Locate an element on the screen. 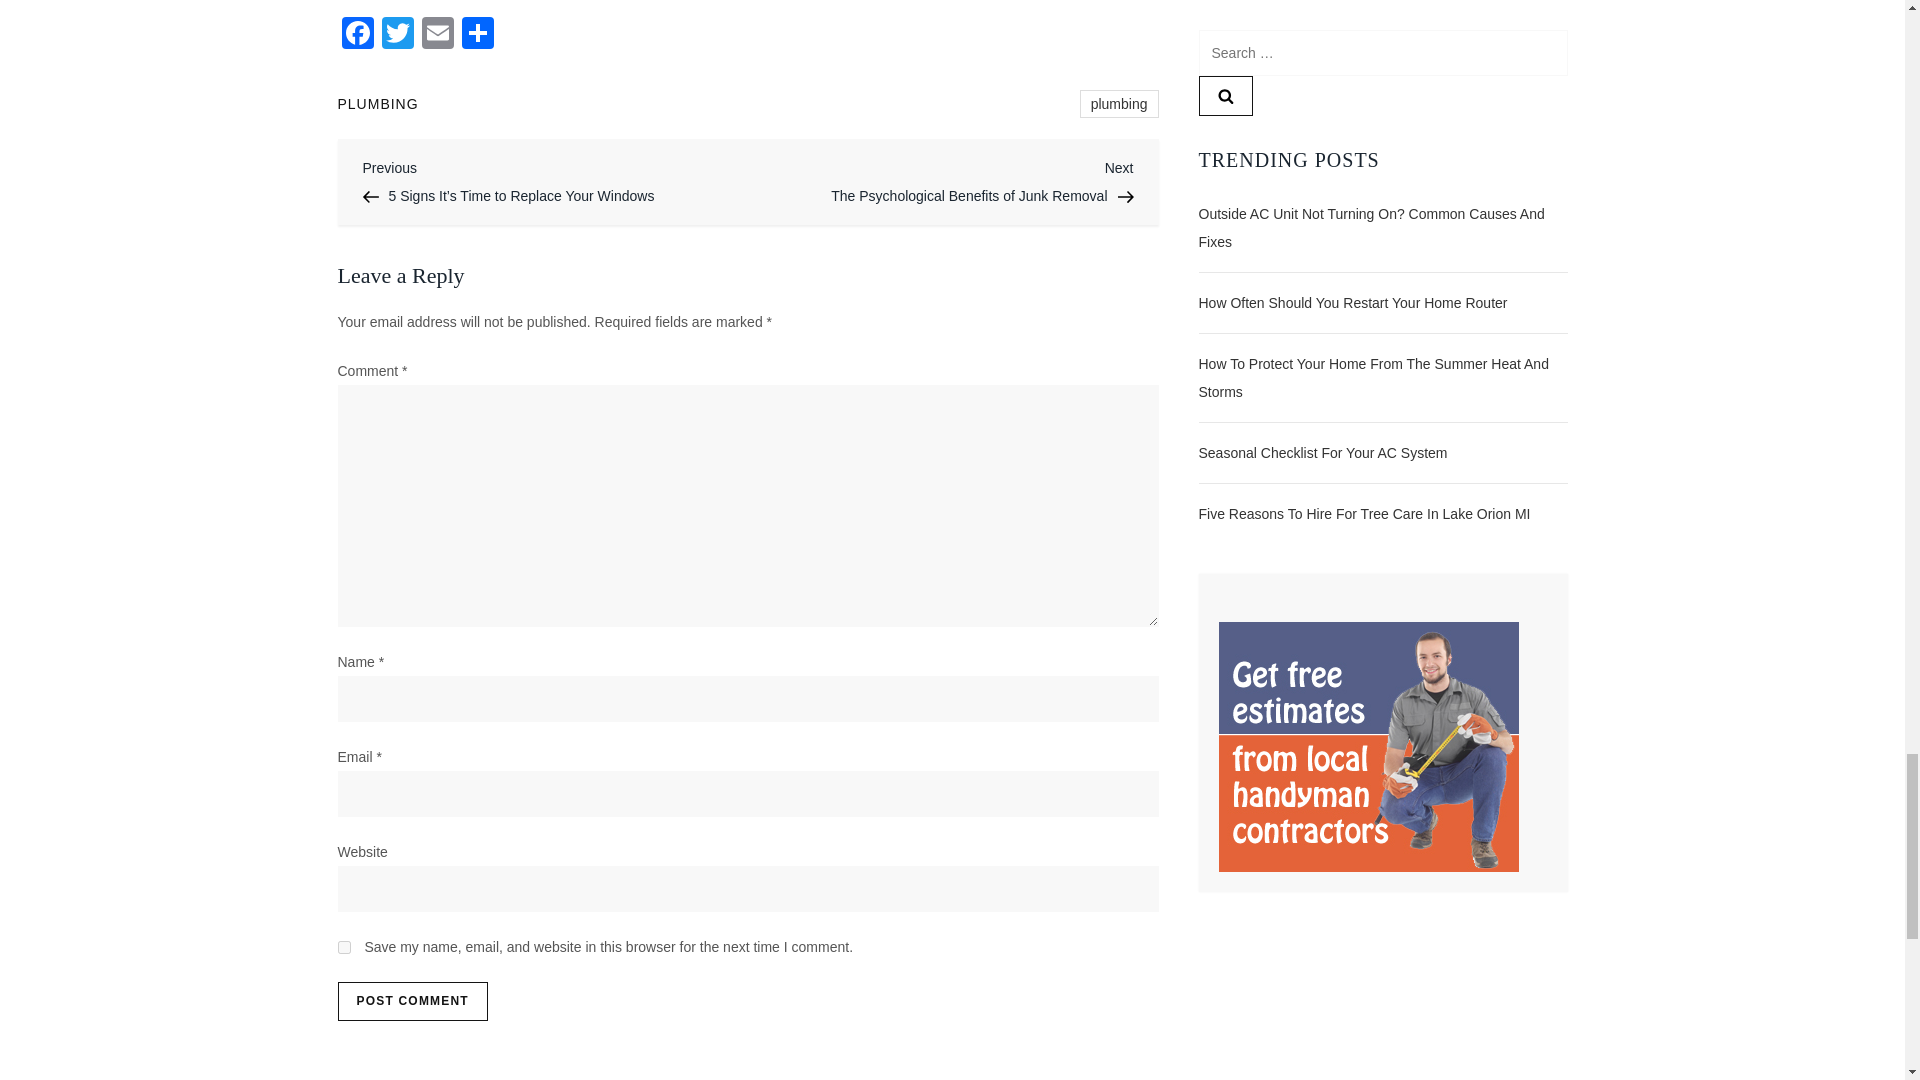 The height and width of the screenshot is (1080, 1920). Post Comment is located at coordinates (412, 1001).